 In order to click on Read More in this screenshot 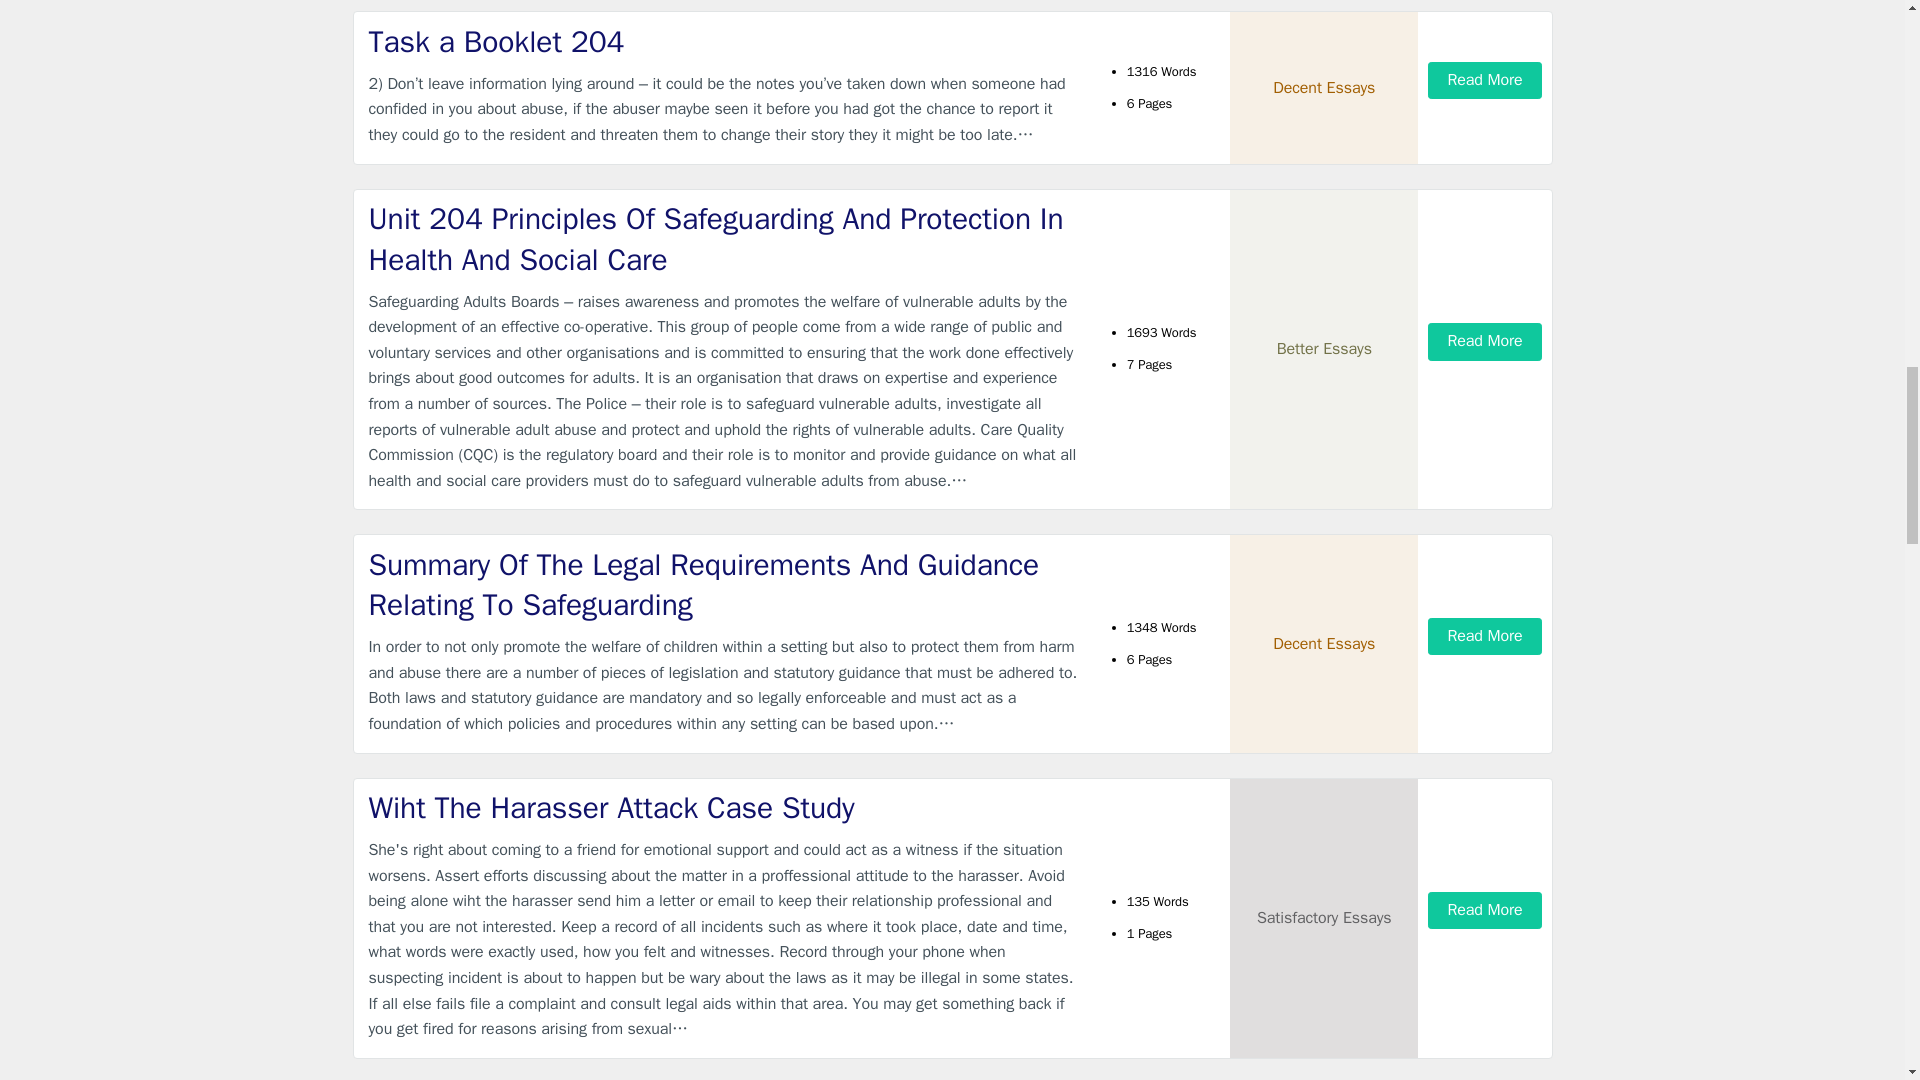, I will do `click(1484, 340)`.